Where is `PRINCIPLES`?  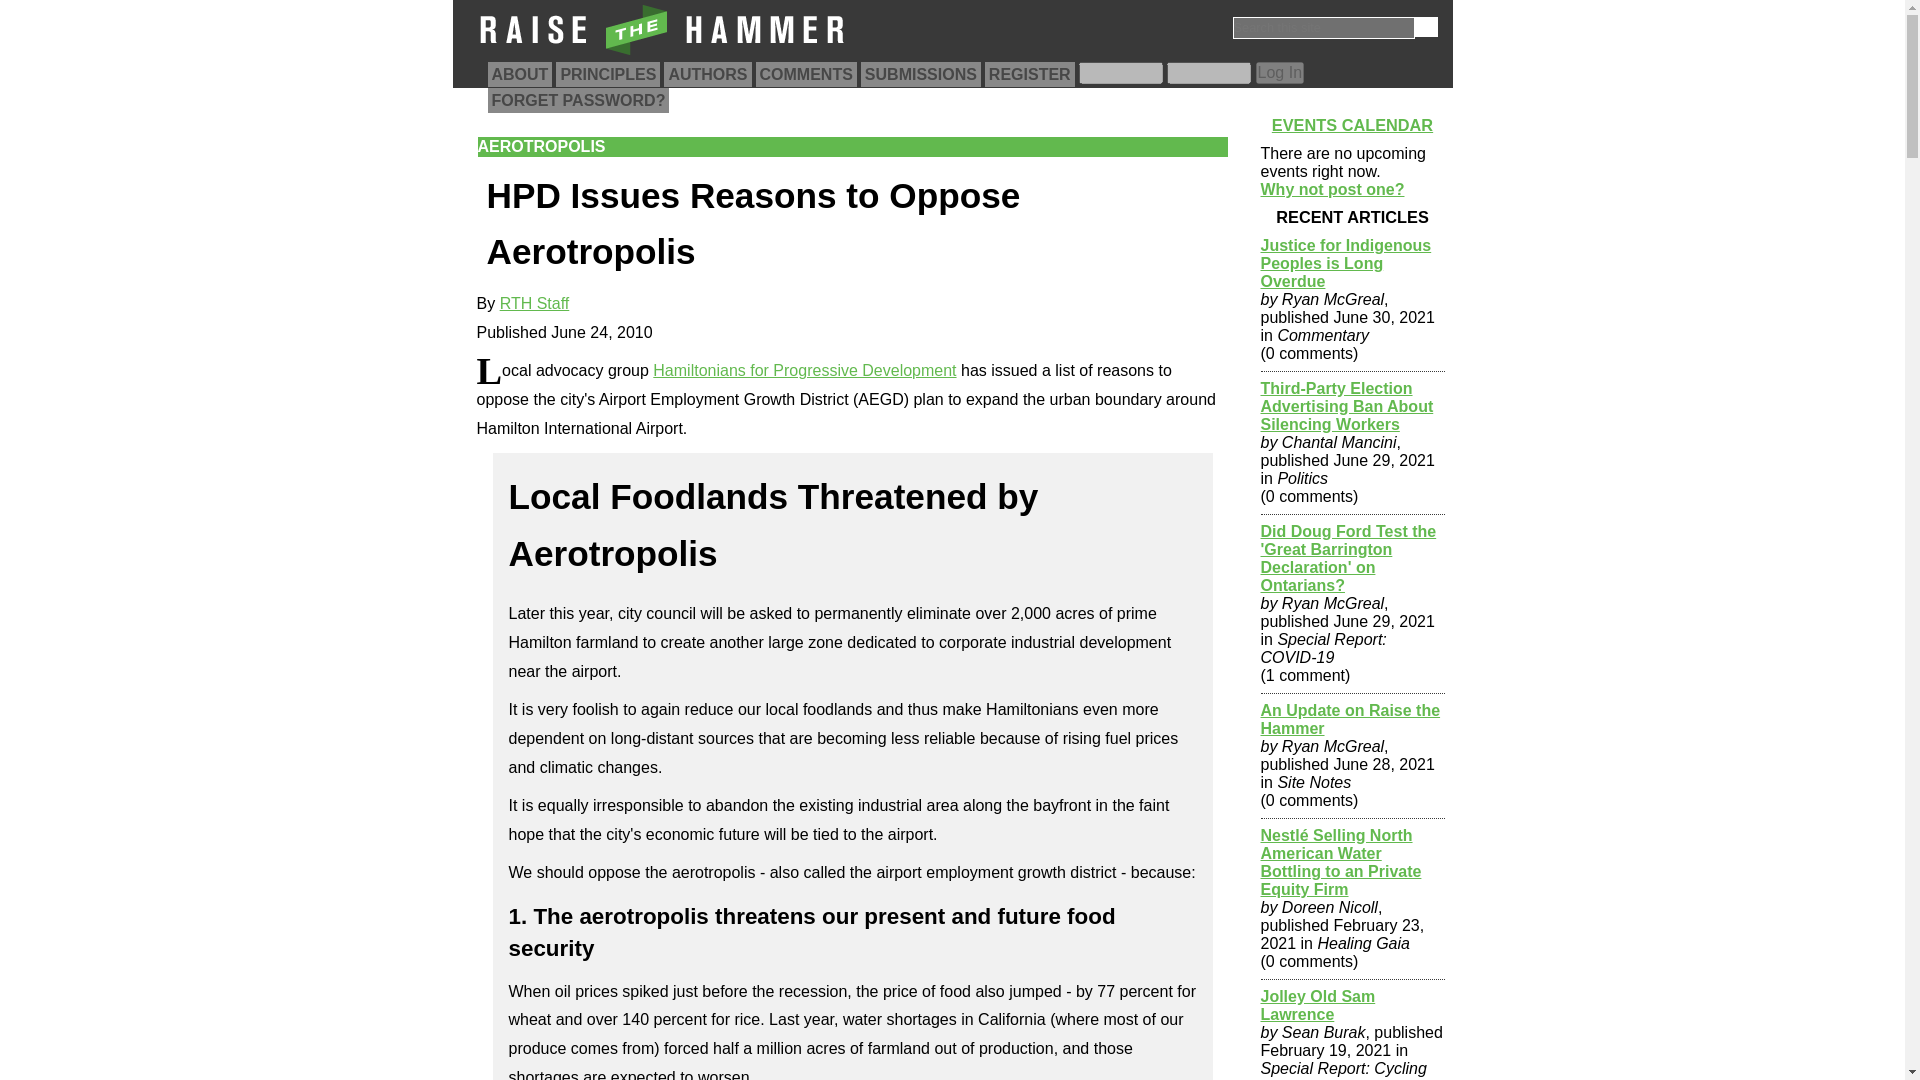 PRINCIPLES is located at coordinates (608, 74).